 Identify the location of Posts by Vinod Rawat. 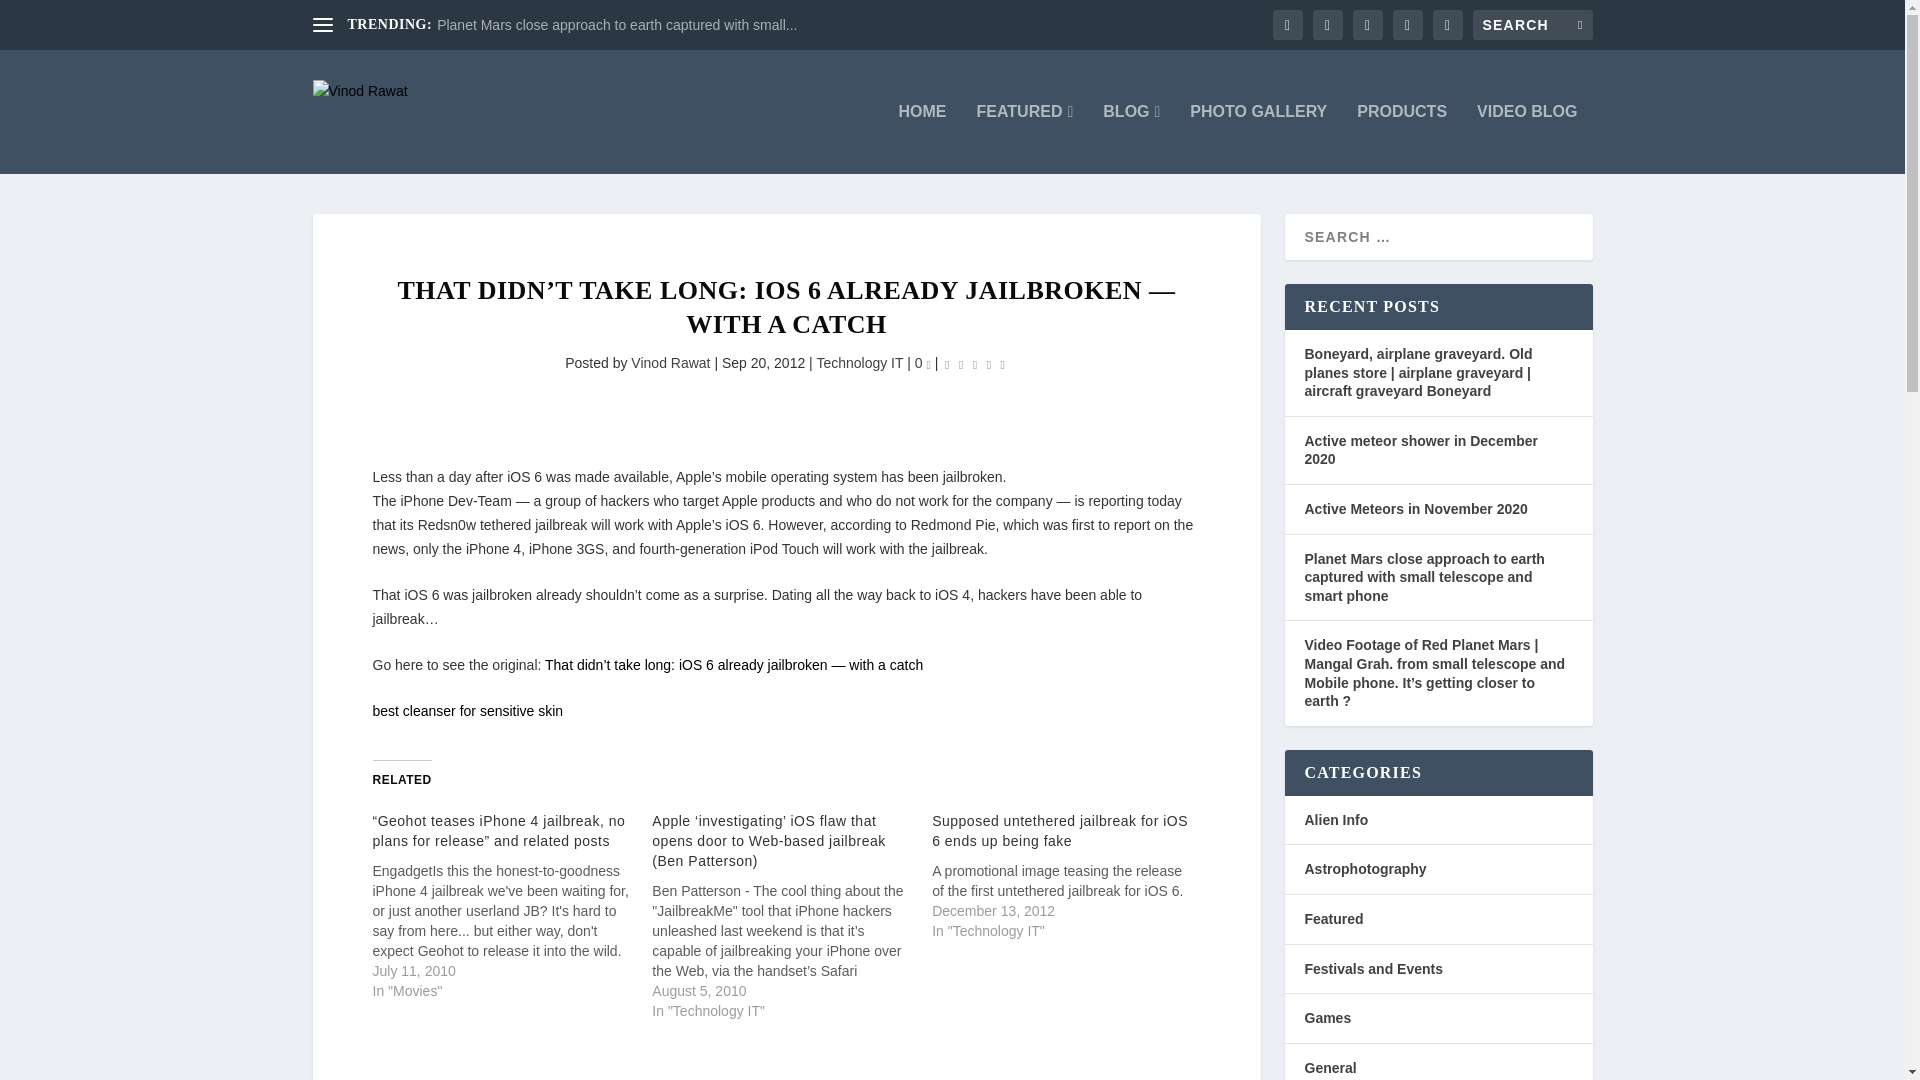
(670, 363).